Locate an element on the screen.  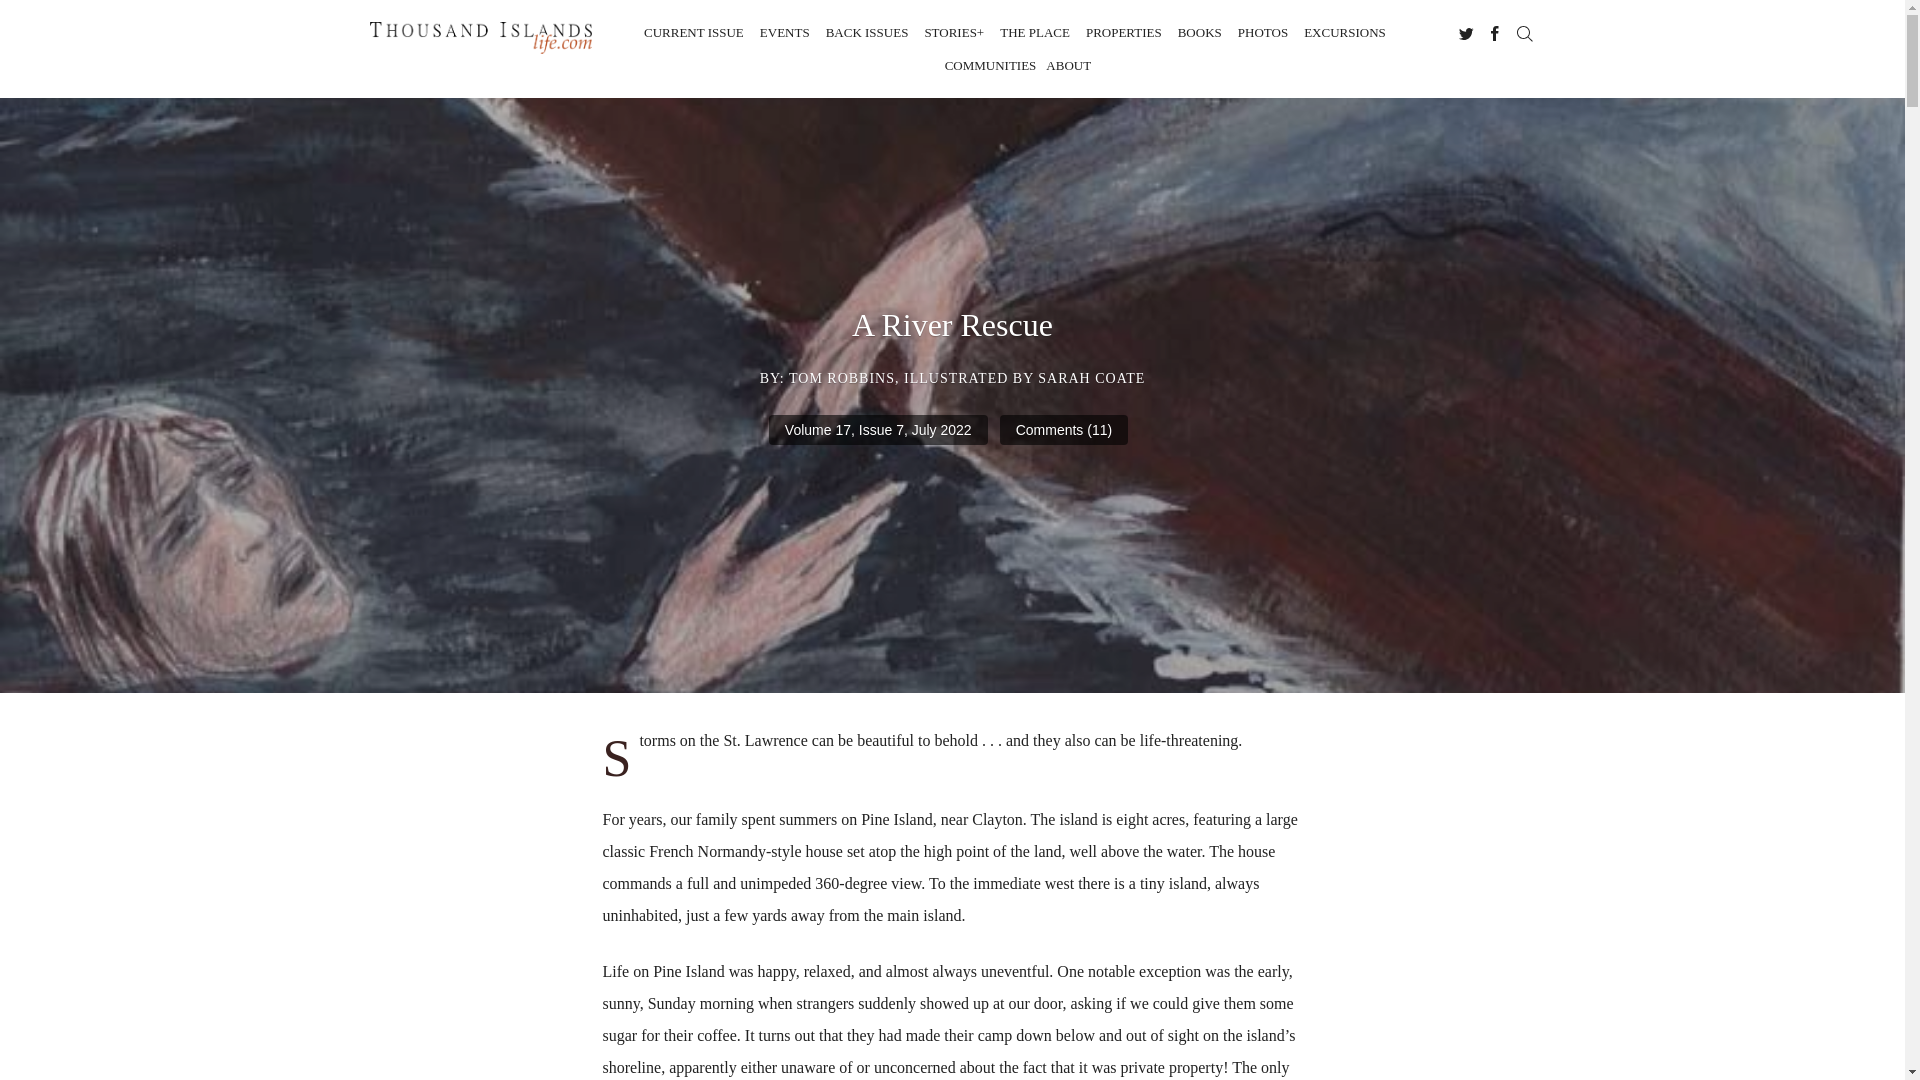
EVENTS is located at coordinates (785, 32).